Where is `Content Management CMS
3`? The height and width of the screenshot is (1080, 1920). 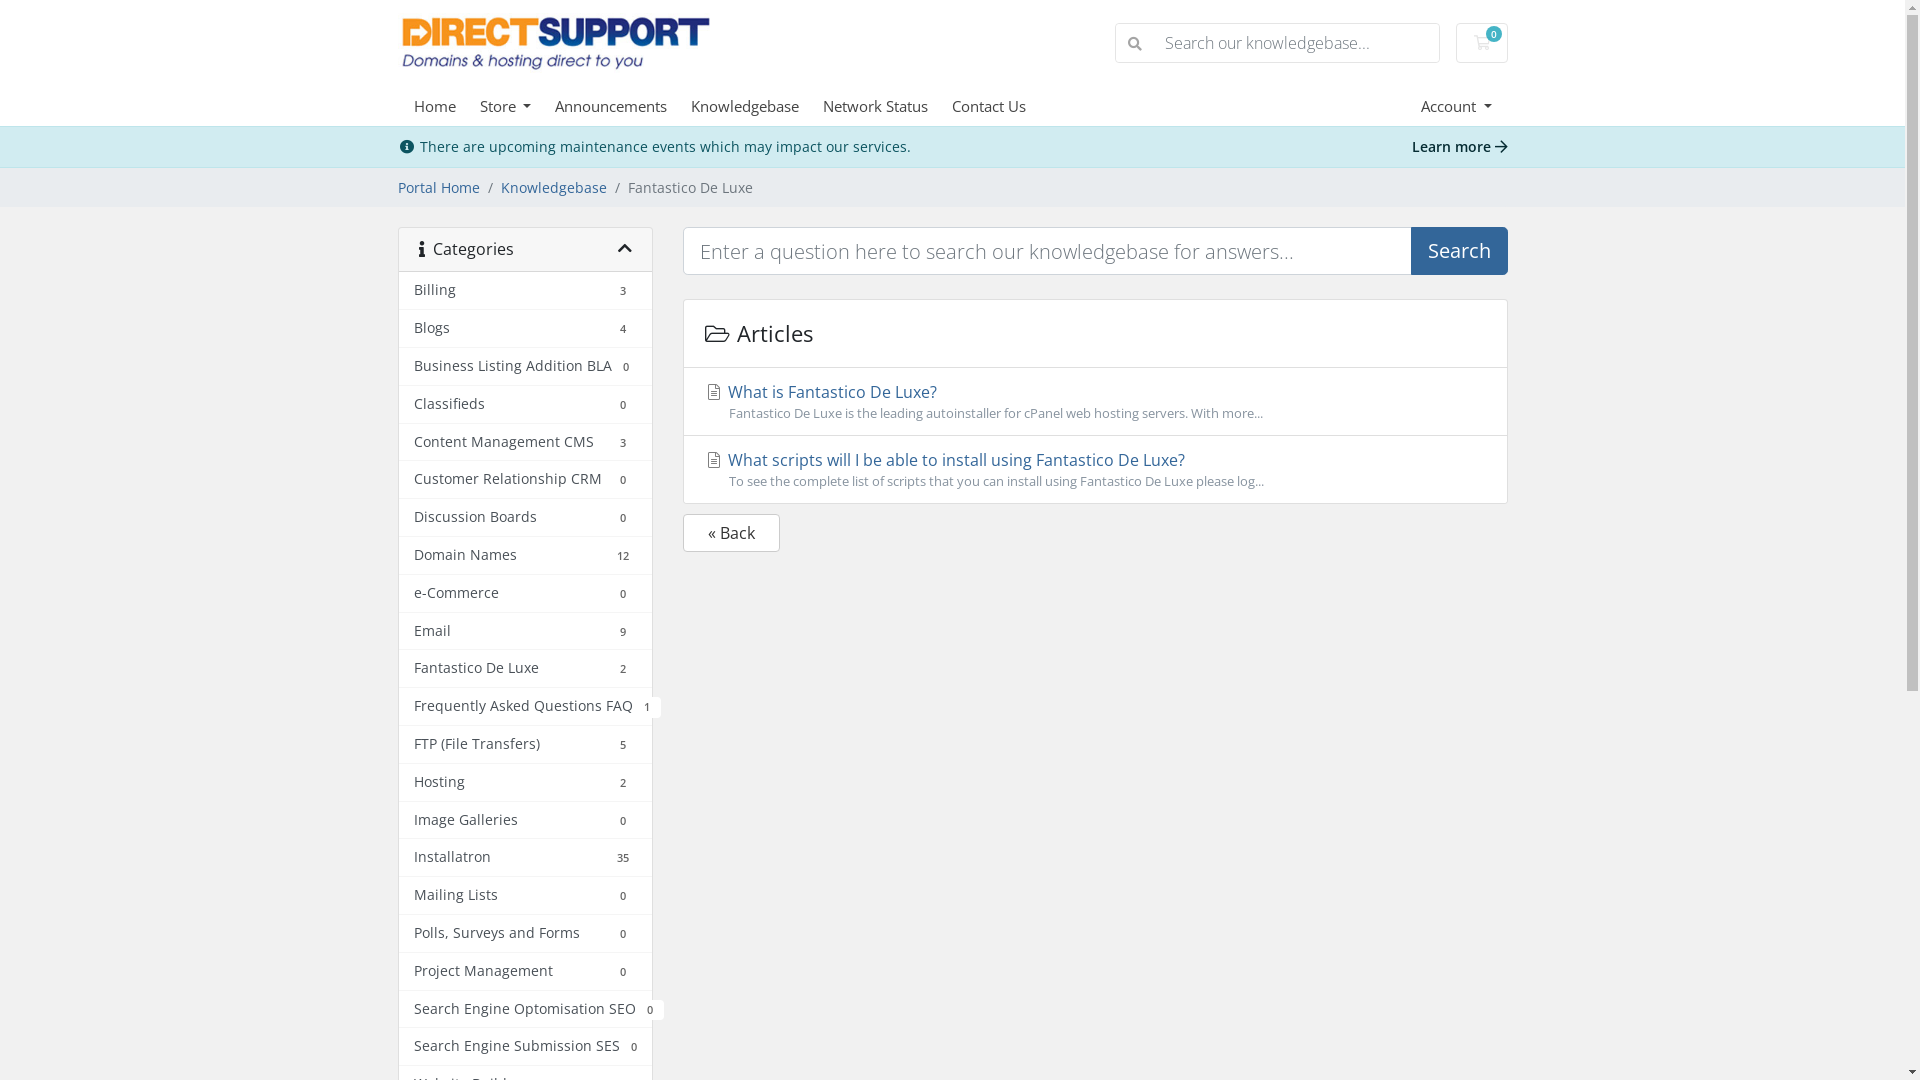
Content Management CMS
3 is located at coordinates (524, 443).